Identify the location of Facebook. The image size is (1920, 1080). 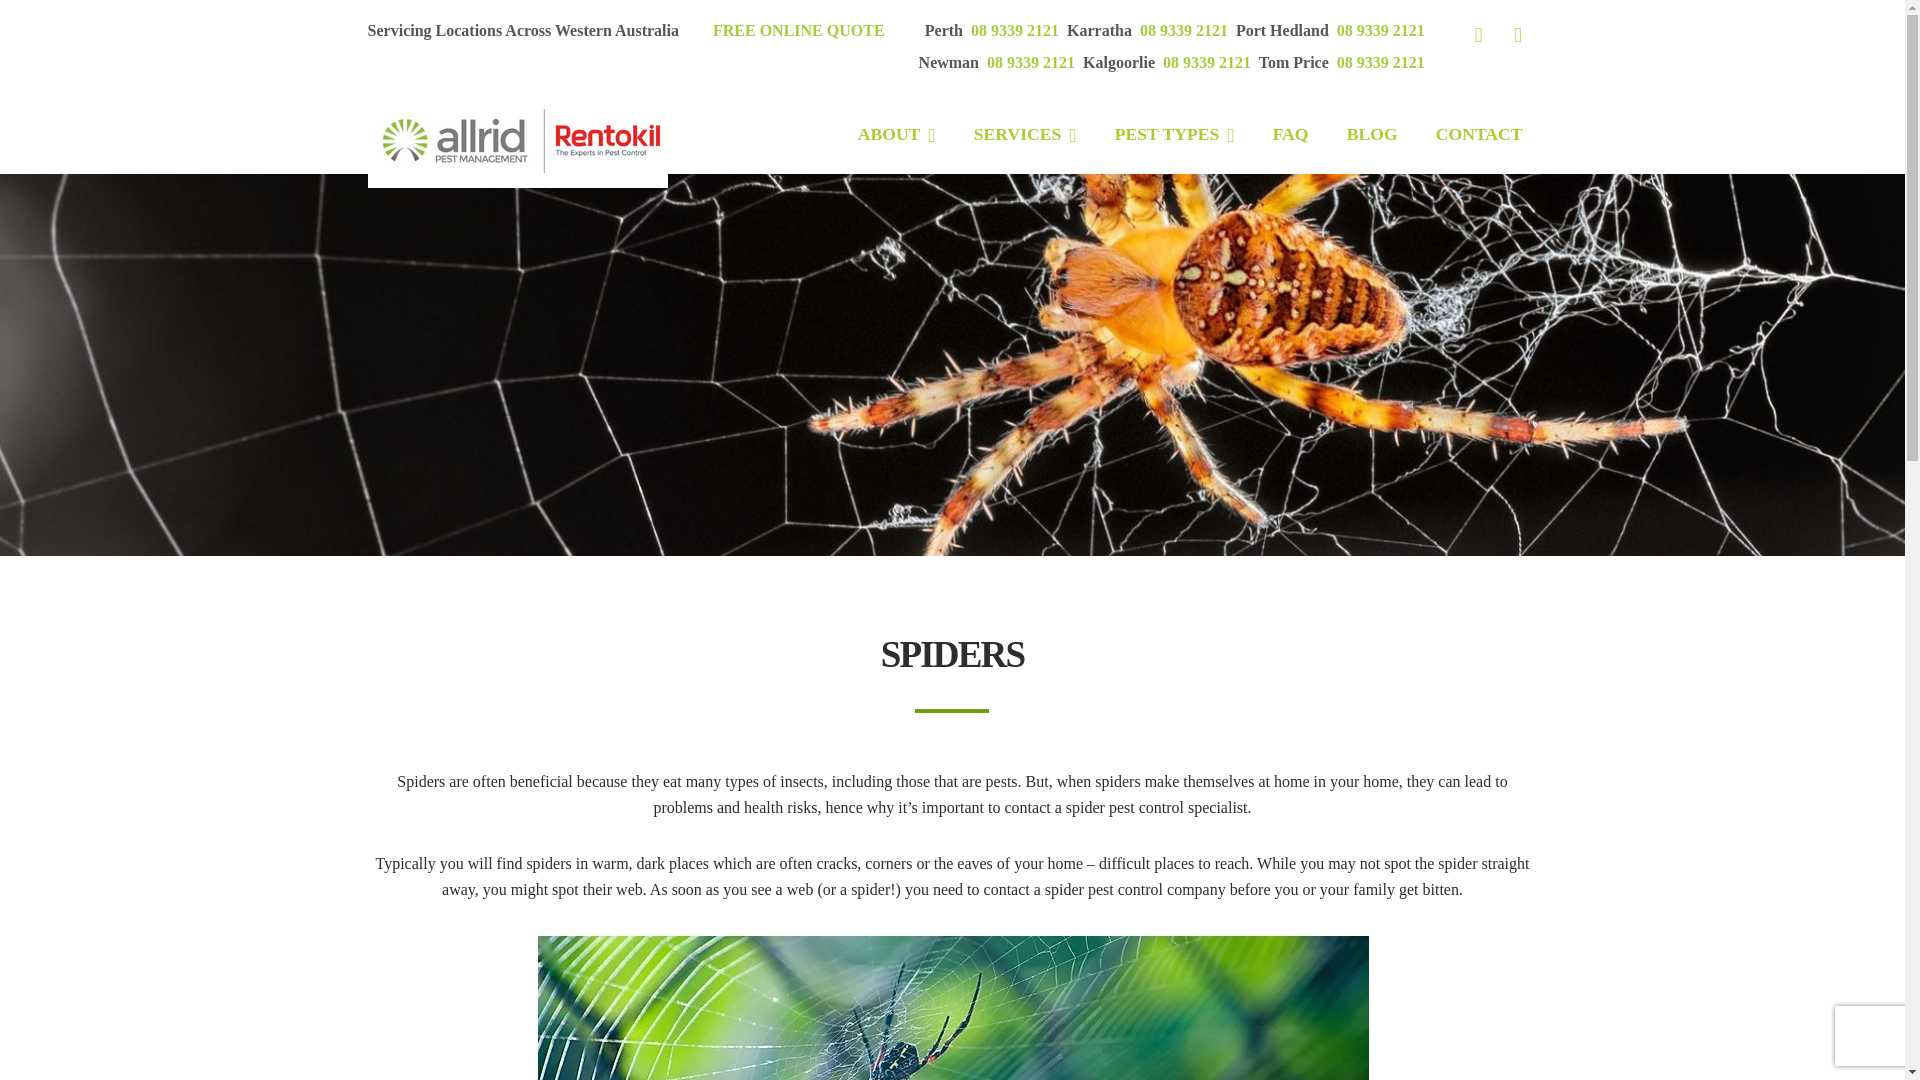
(1478, 34).